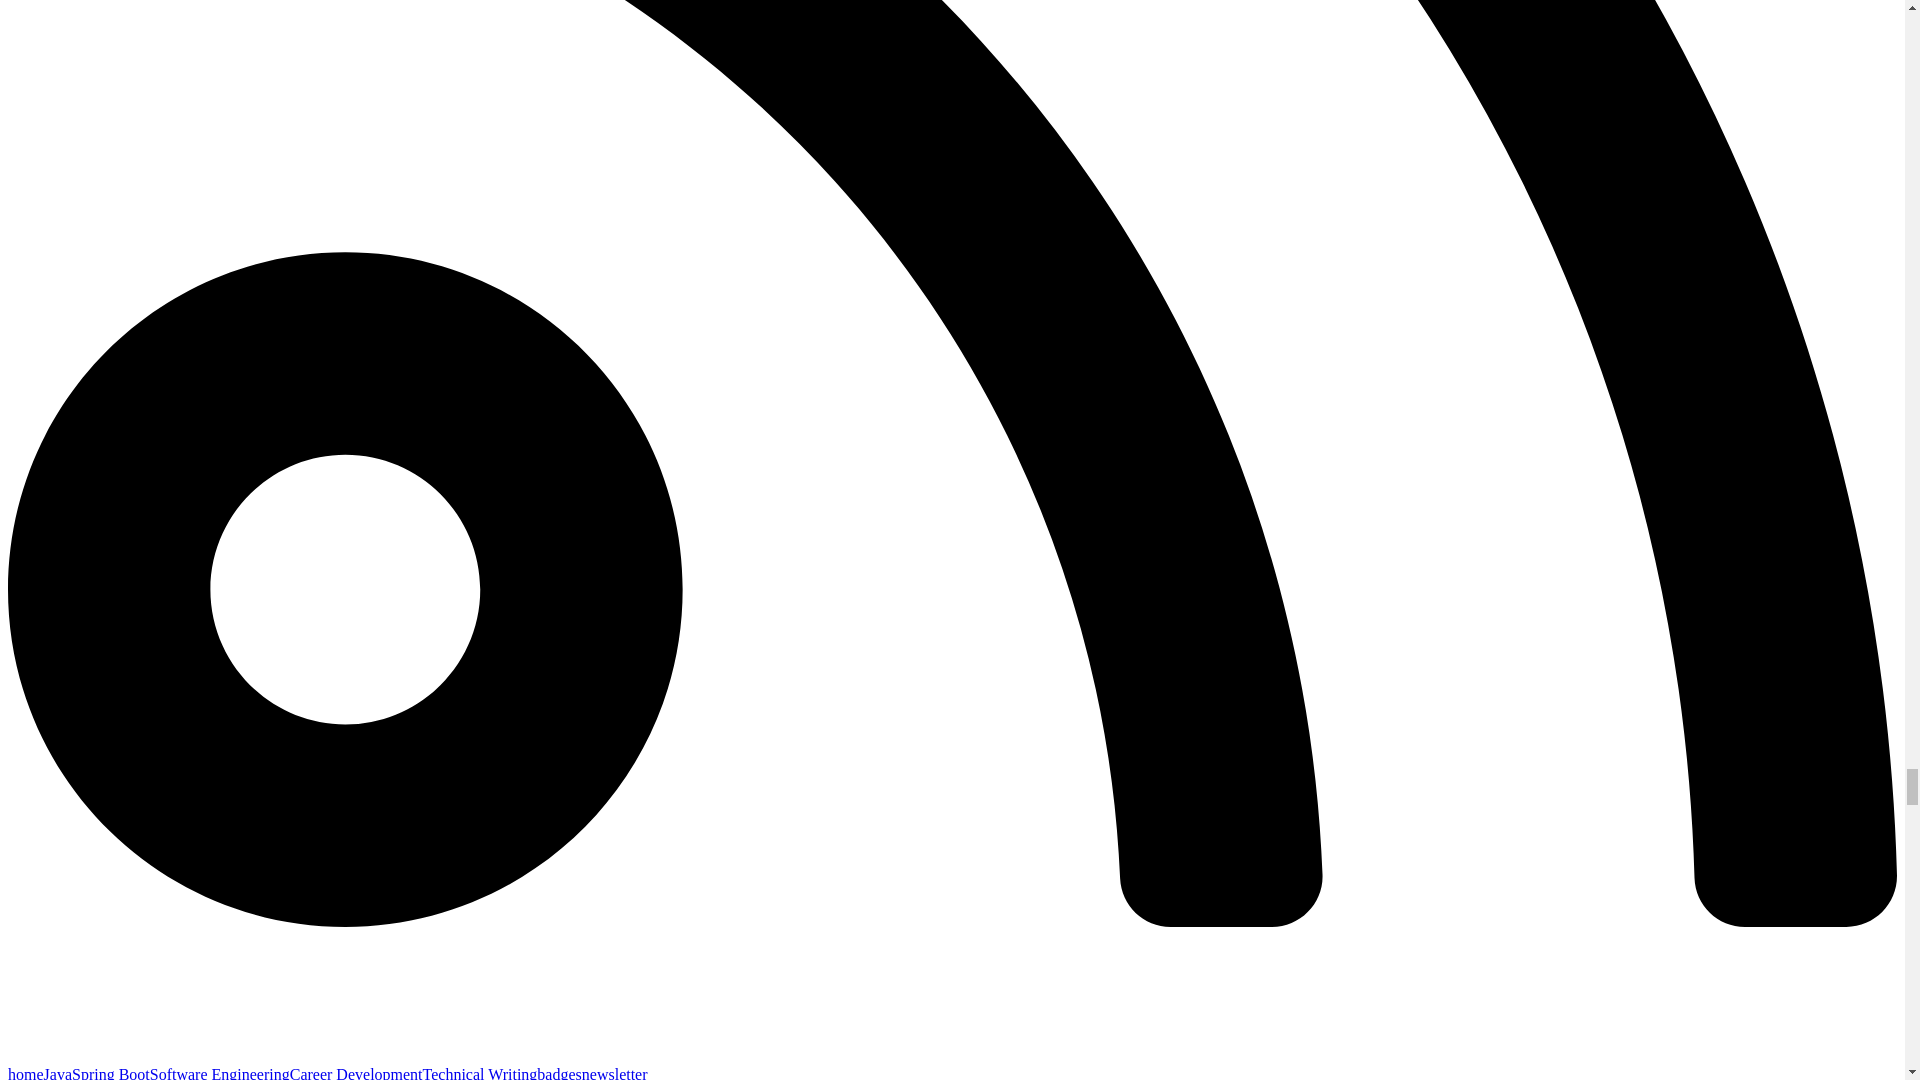 The width and height of the screenshot is (1920, 1080). What do you see at coordinates (480, 1072) in the screenshot?
I see `Technical Writing` at bounding box center [480, 1072].